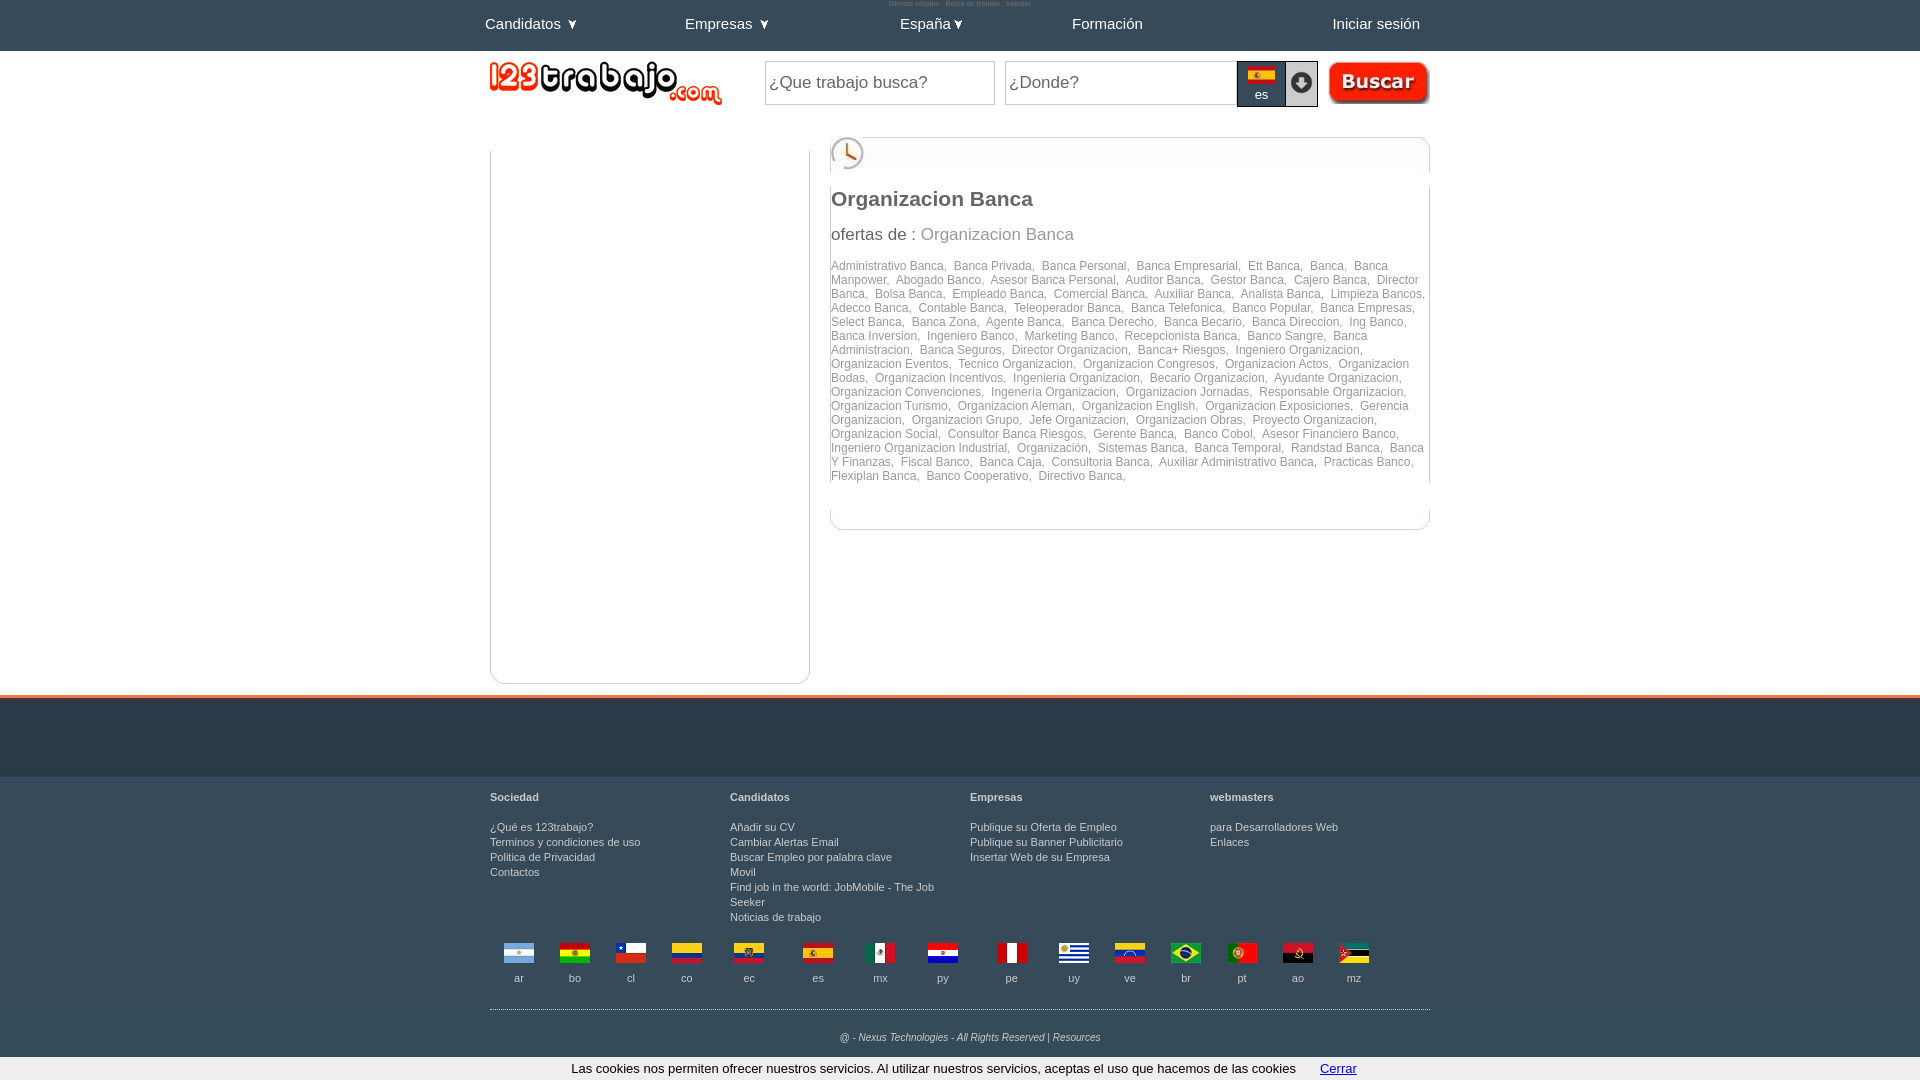 The height and width of the screenshot is (1080, 1920). Describe the element at coordinates (1212, 378) in the screenshot. I see `Becario Organizacion, ` at that location.